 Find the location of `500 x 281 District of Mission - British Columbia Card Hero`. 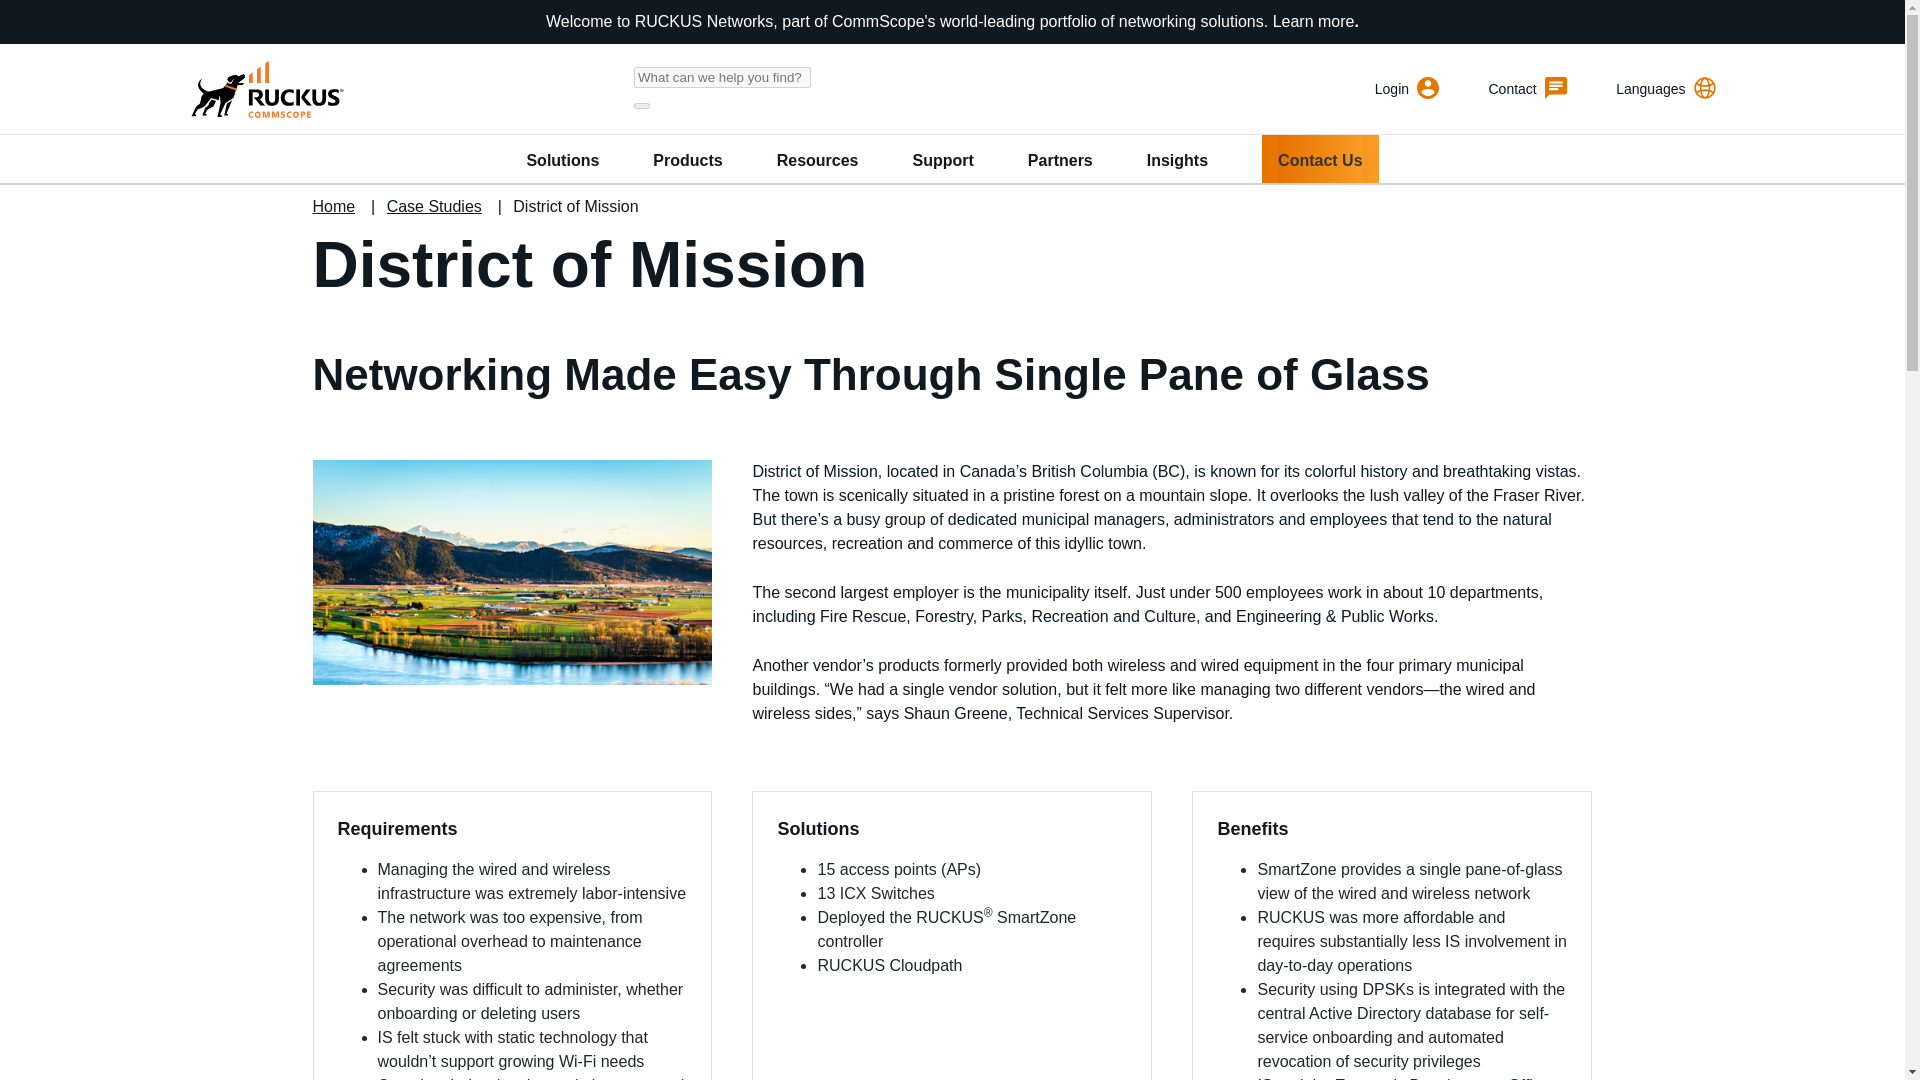

500 x 281 District of Mission - British Columbia Card Hero is located at coordinates (512, 572).